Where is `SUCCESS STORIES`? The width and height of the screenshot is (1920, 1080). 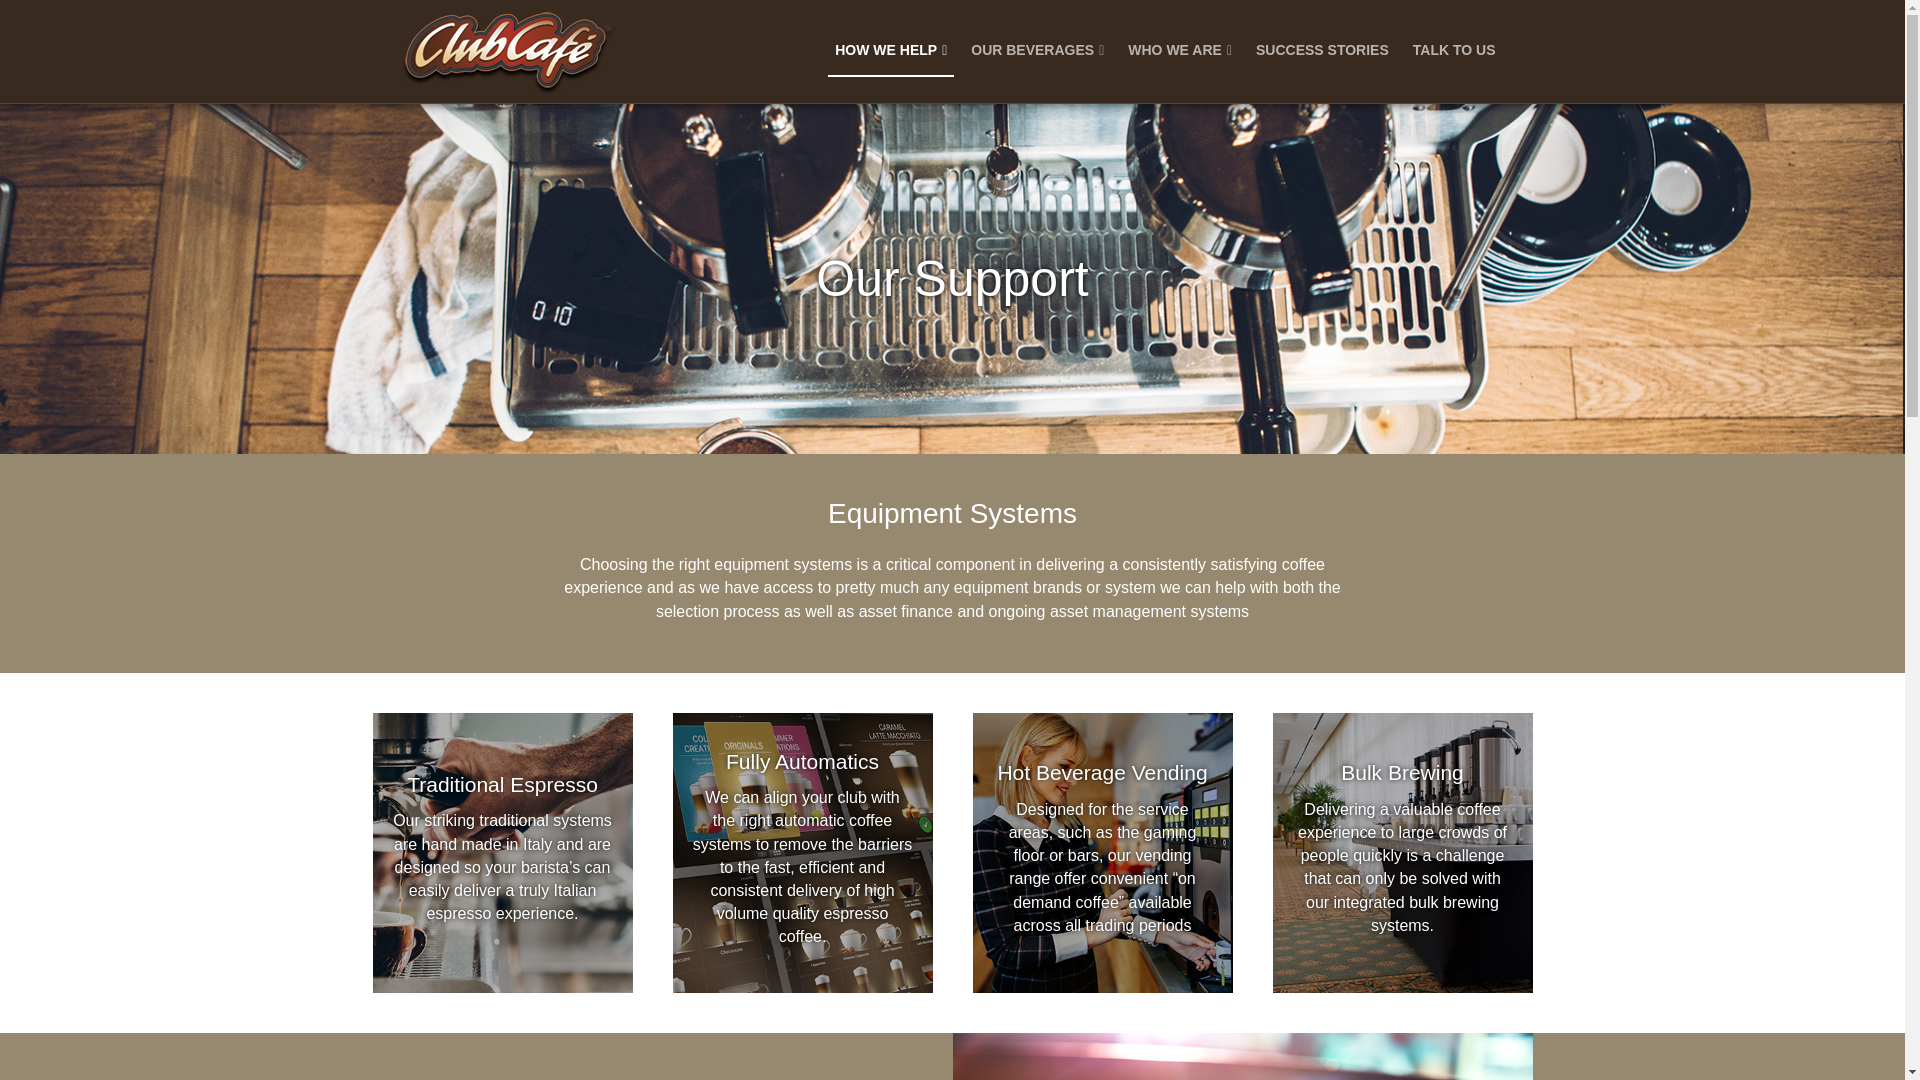
SUCCESS STORIES is located at coordinates (1322, 51).